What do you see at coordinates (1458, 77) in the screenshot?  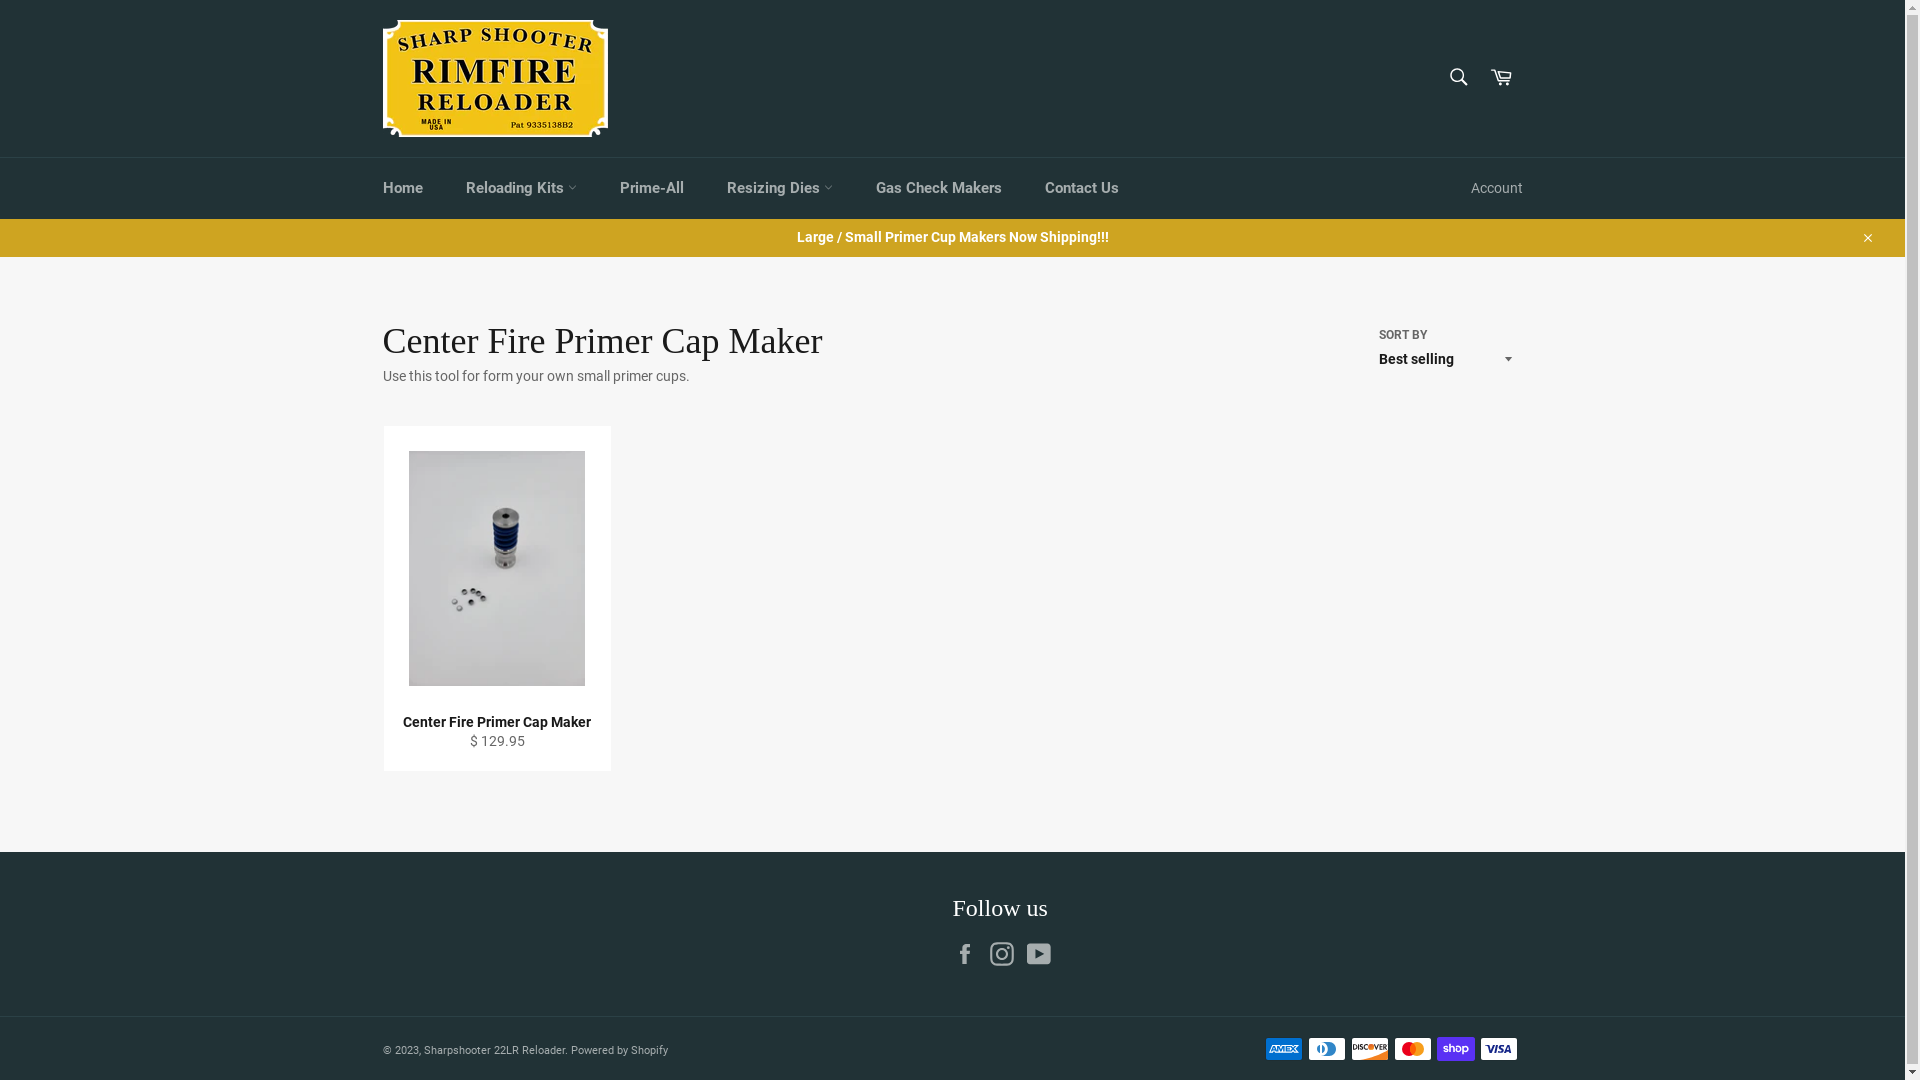 I see `Search` at bounding box center [1458, 77].